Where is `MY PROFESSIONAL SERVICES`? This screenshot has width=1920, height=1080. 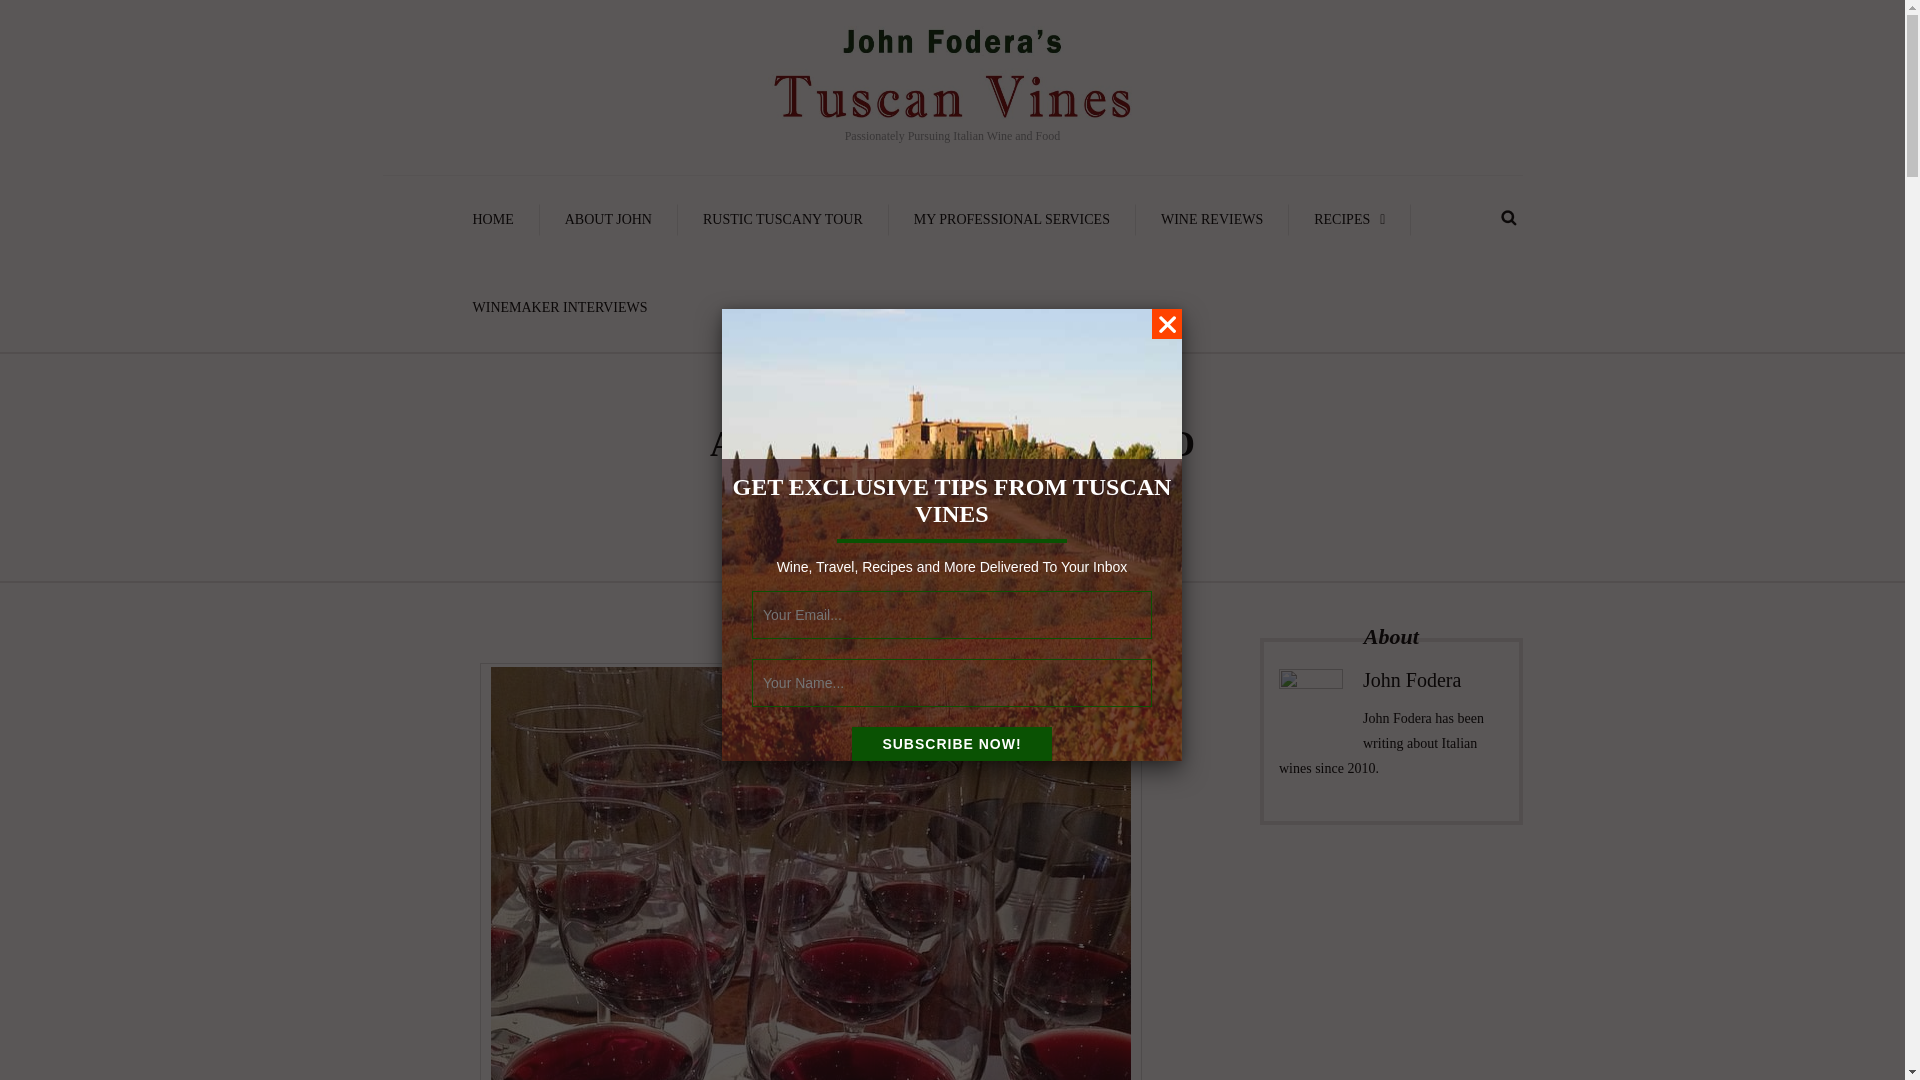 MY PROFESSIONAL SERVICES is located at coordinates (1012, 220).